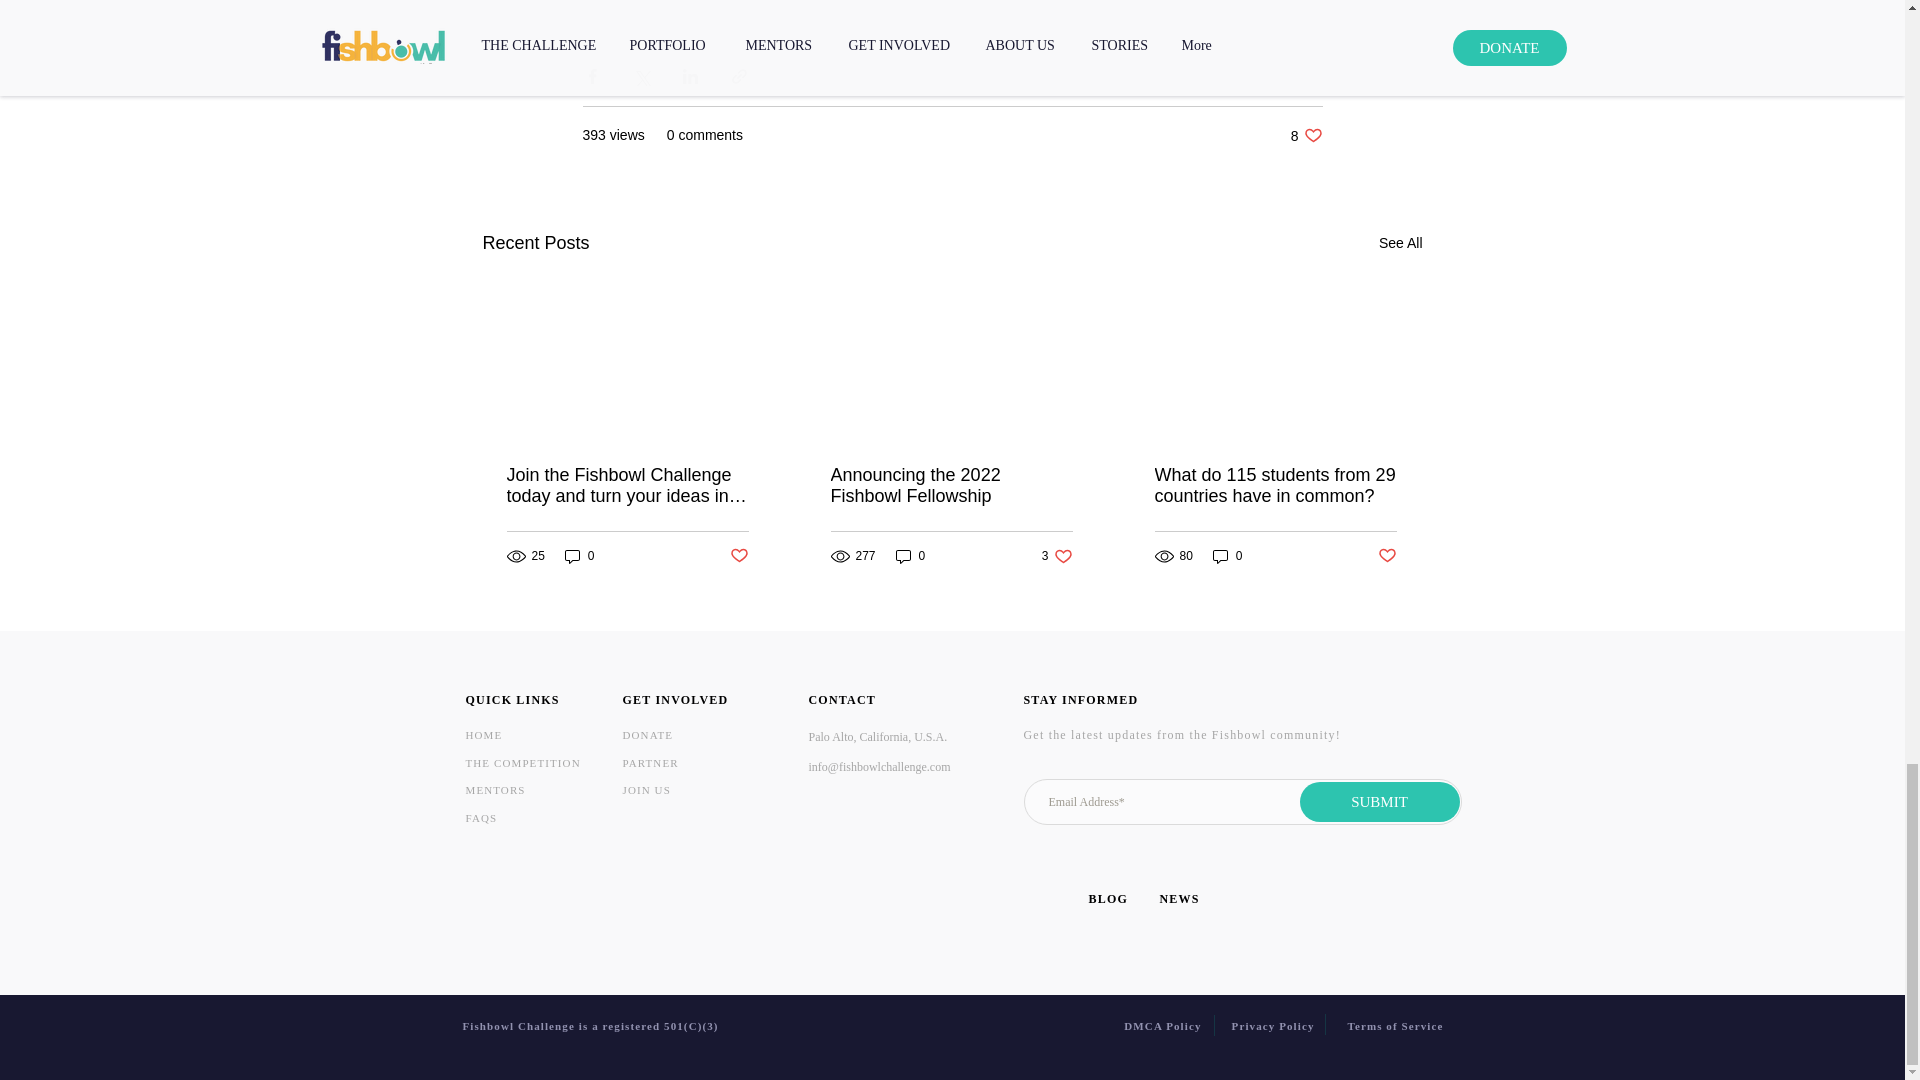 Image resolution: width=1920 pixels, height=1080 pixels. What do you see at coordinates (1388, 556) in the screenshot?
I see `0` at bounding box center [1388, 556].